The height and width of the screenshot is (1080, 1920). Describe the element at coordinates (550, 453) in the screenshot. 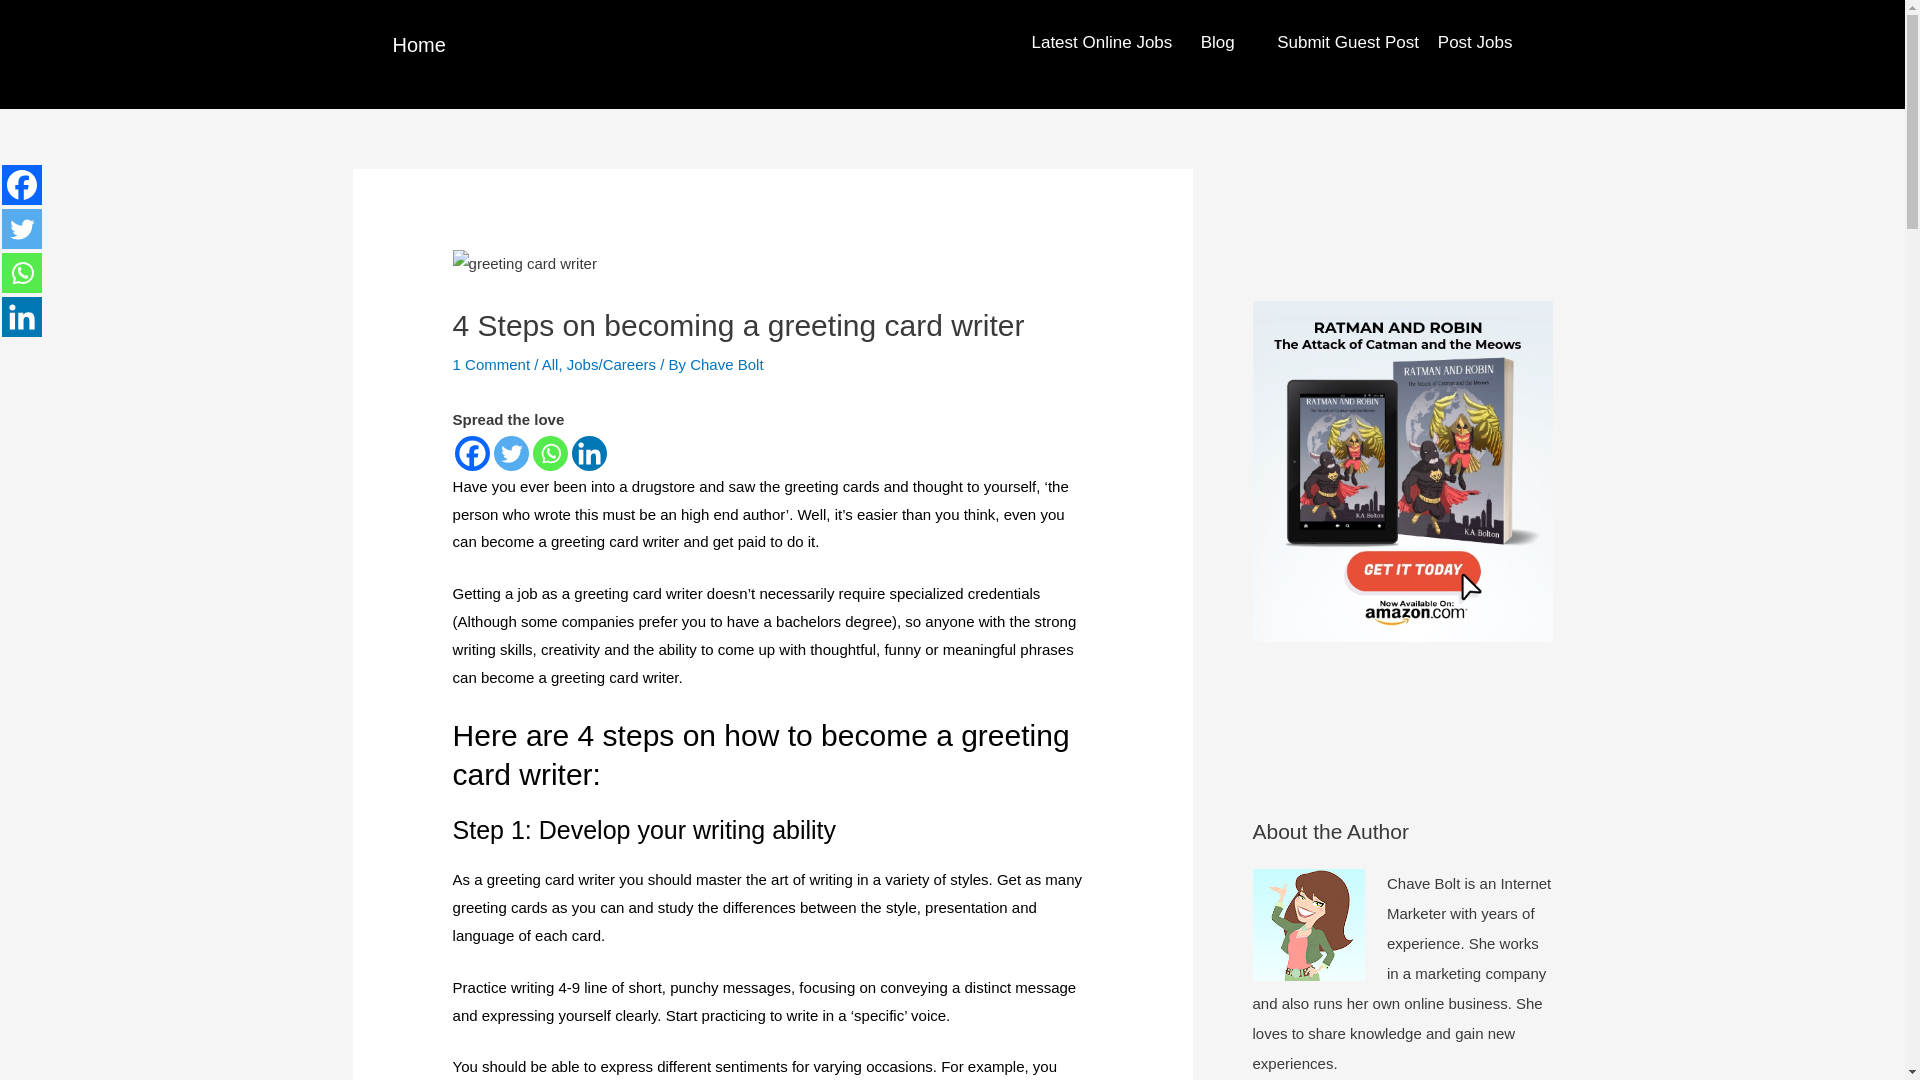

I see `Whatsapp` at that location.